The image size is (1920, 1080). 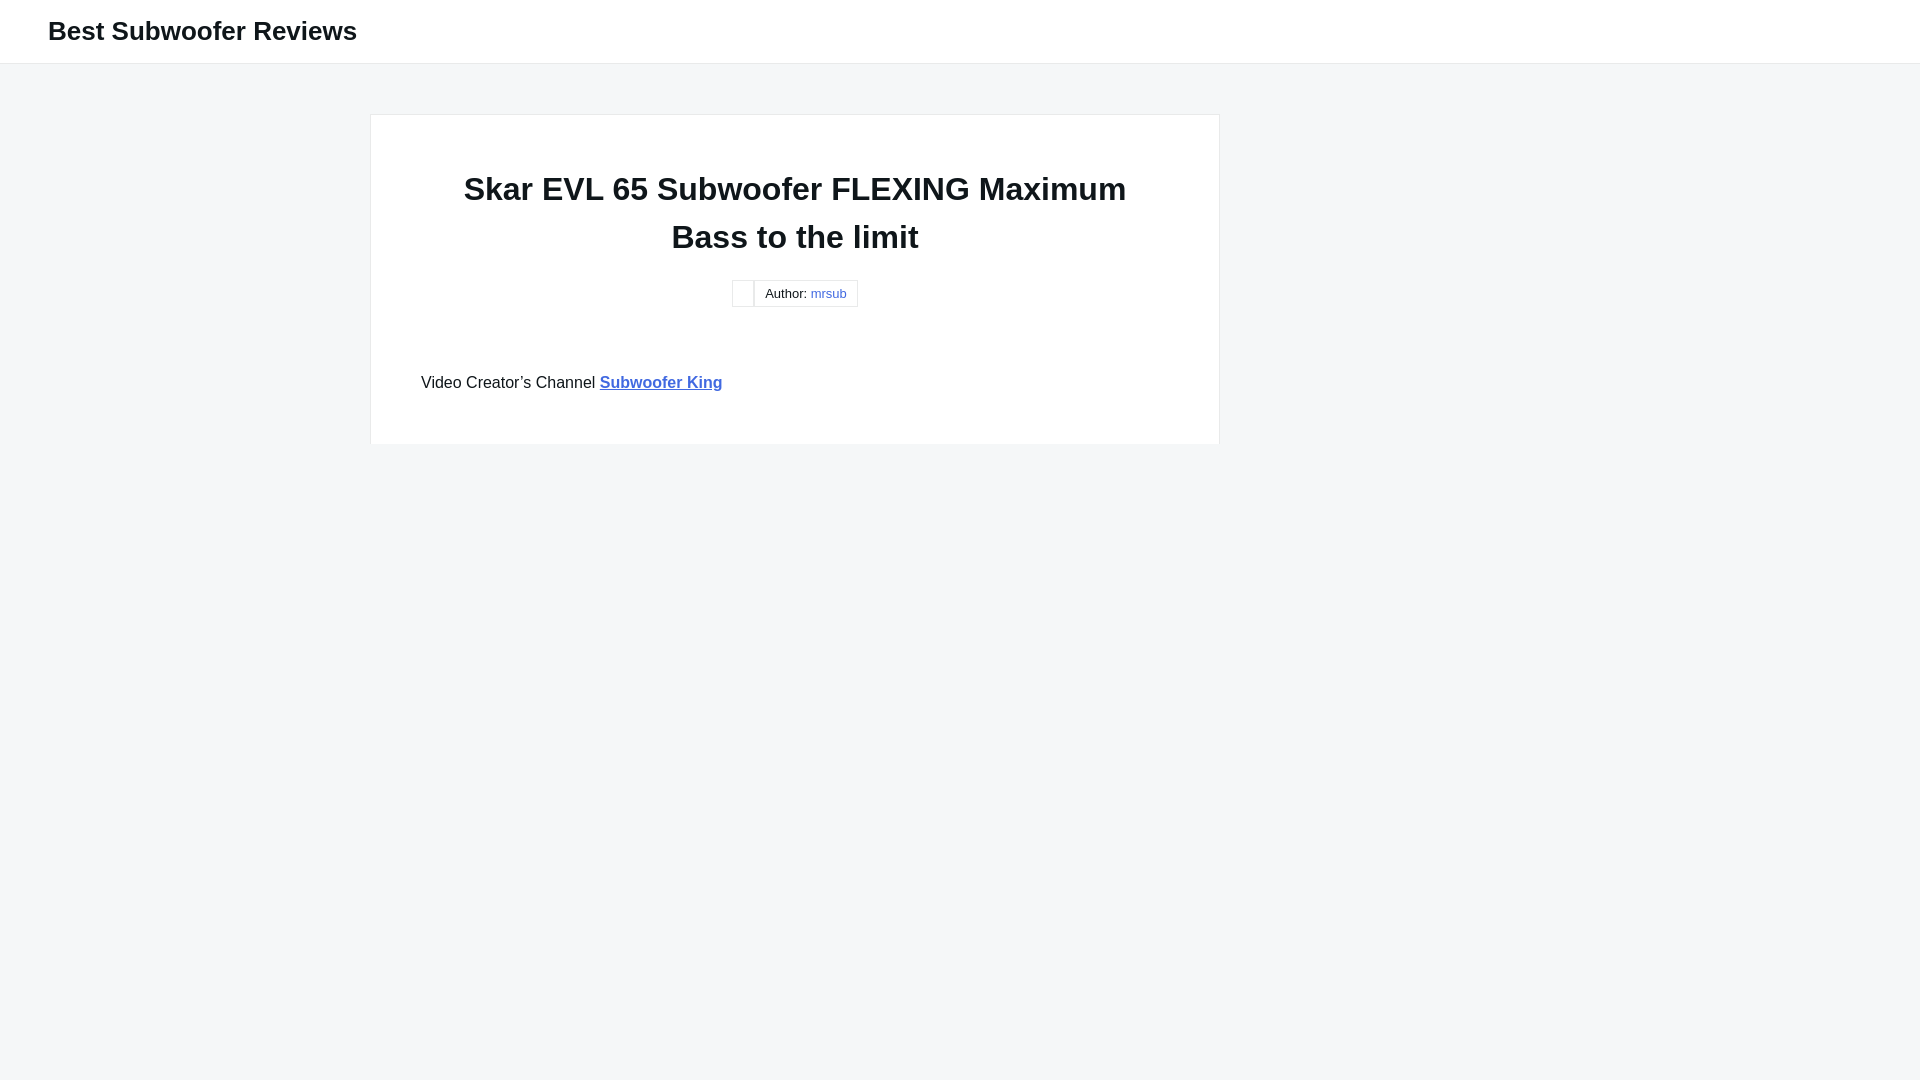 What do you see at coordinates (828, 294) in the screenshot?
I see `mrsub` at bounding box center [828, 294].